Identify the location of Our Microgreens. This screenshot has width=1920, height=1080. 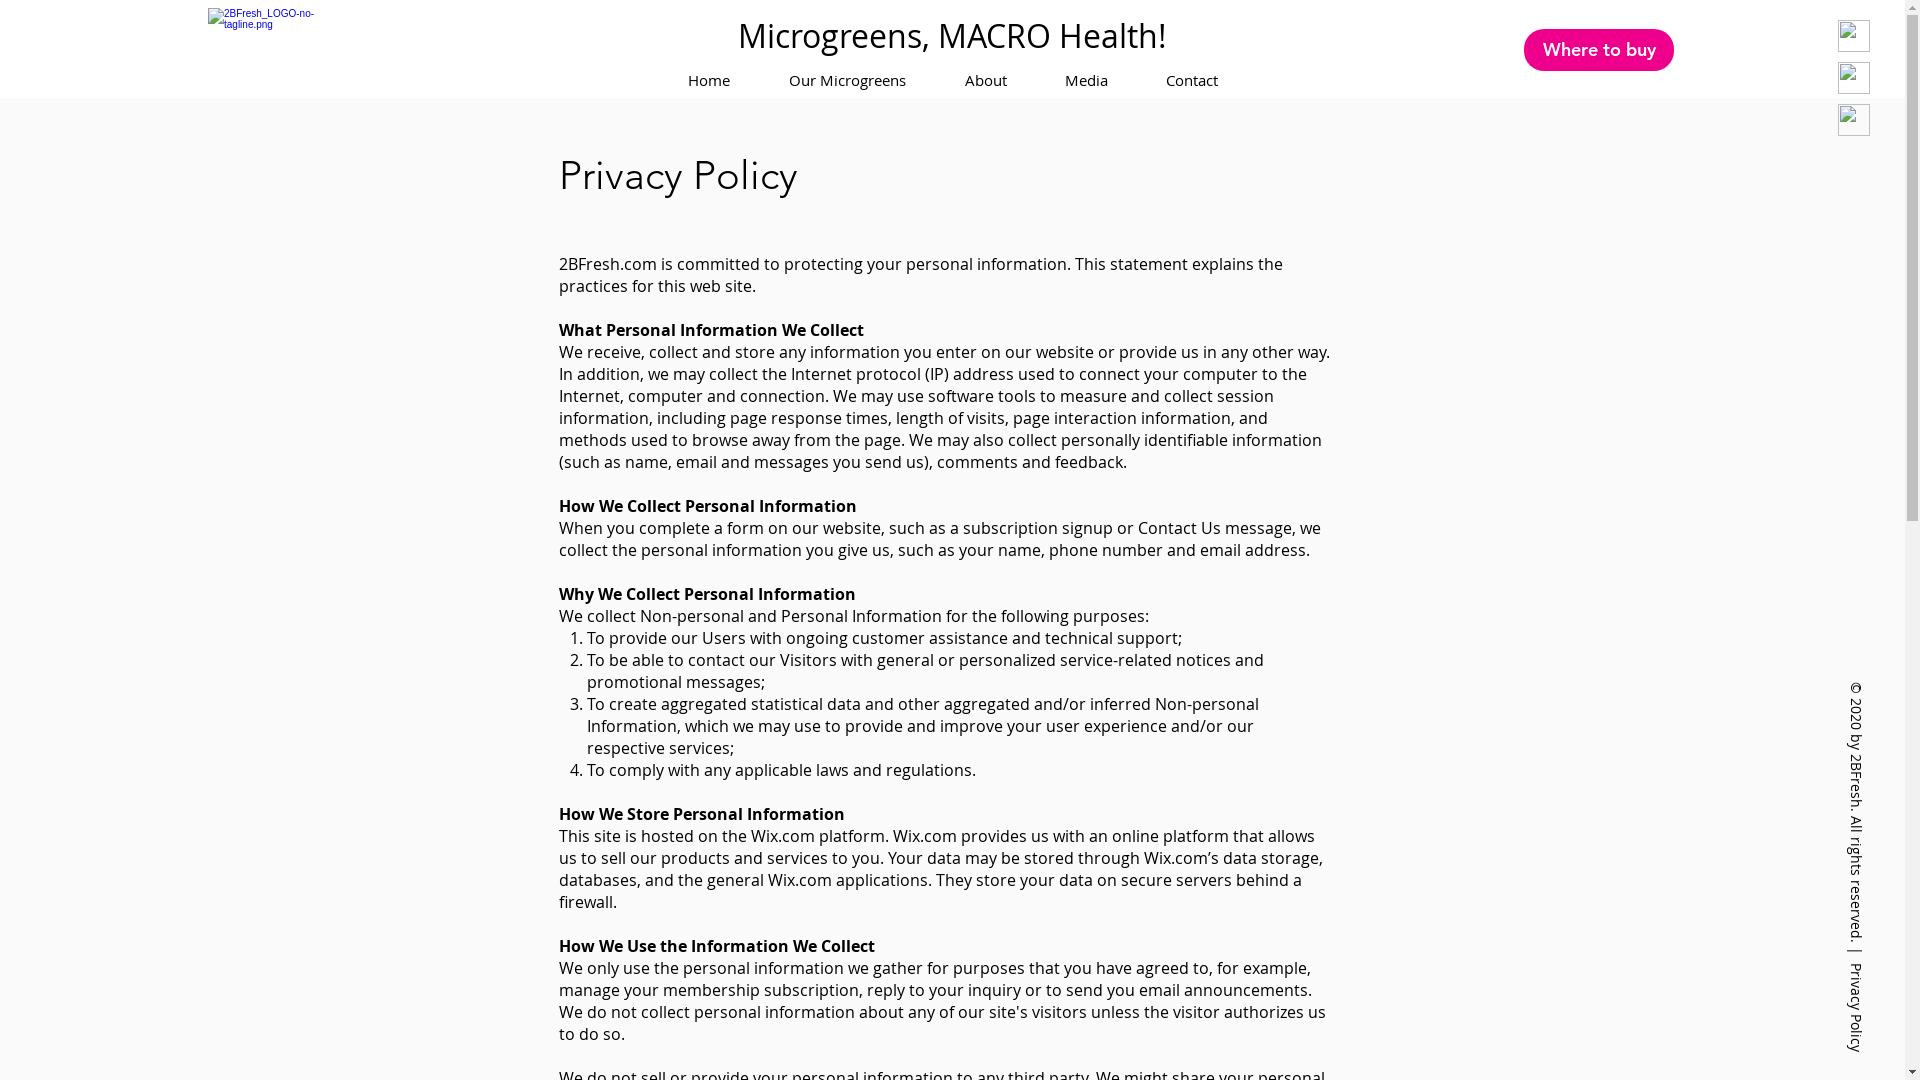
(848, 80).